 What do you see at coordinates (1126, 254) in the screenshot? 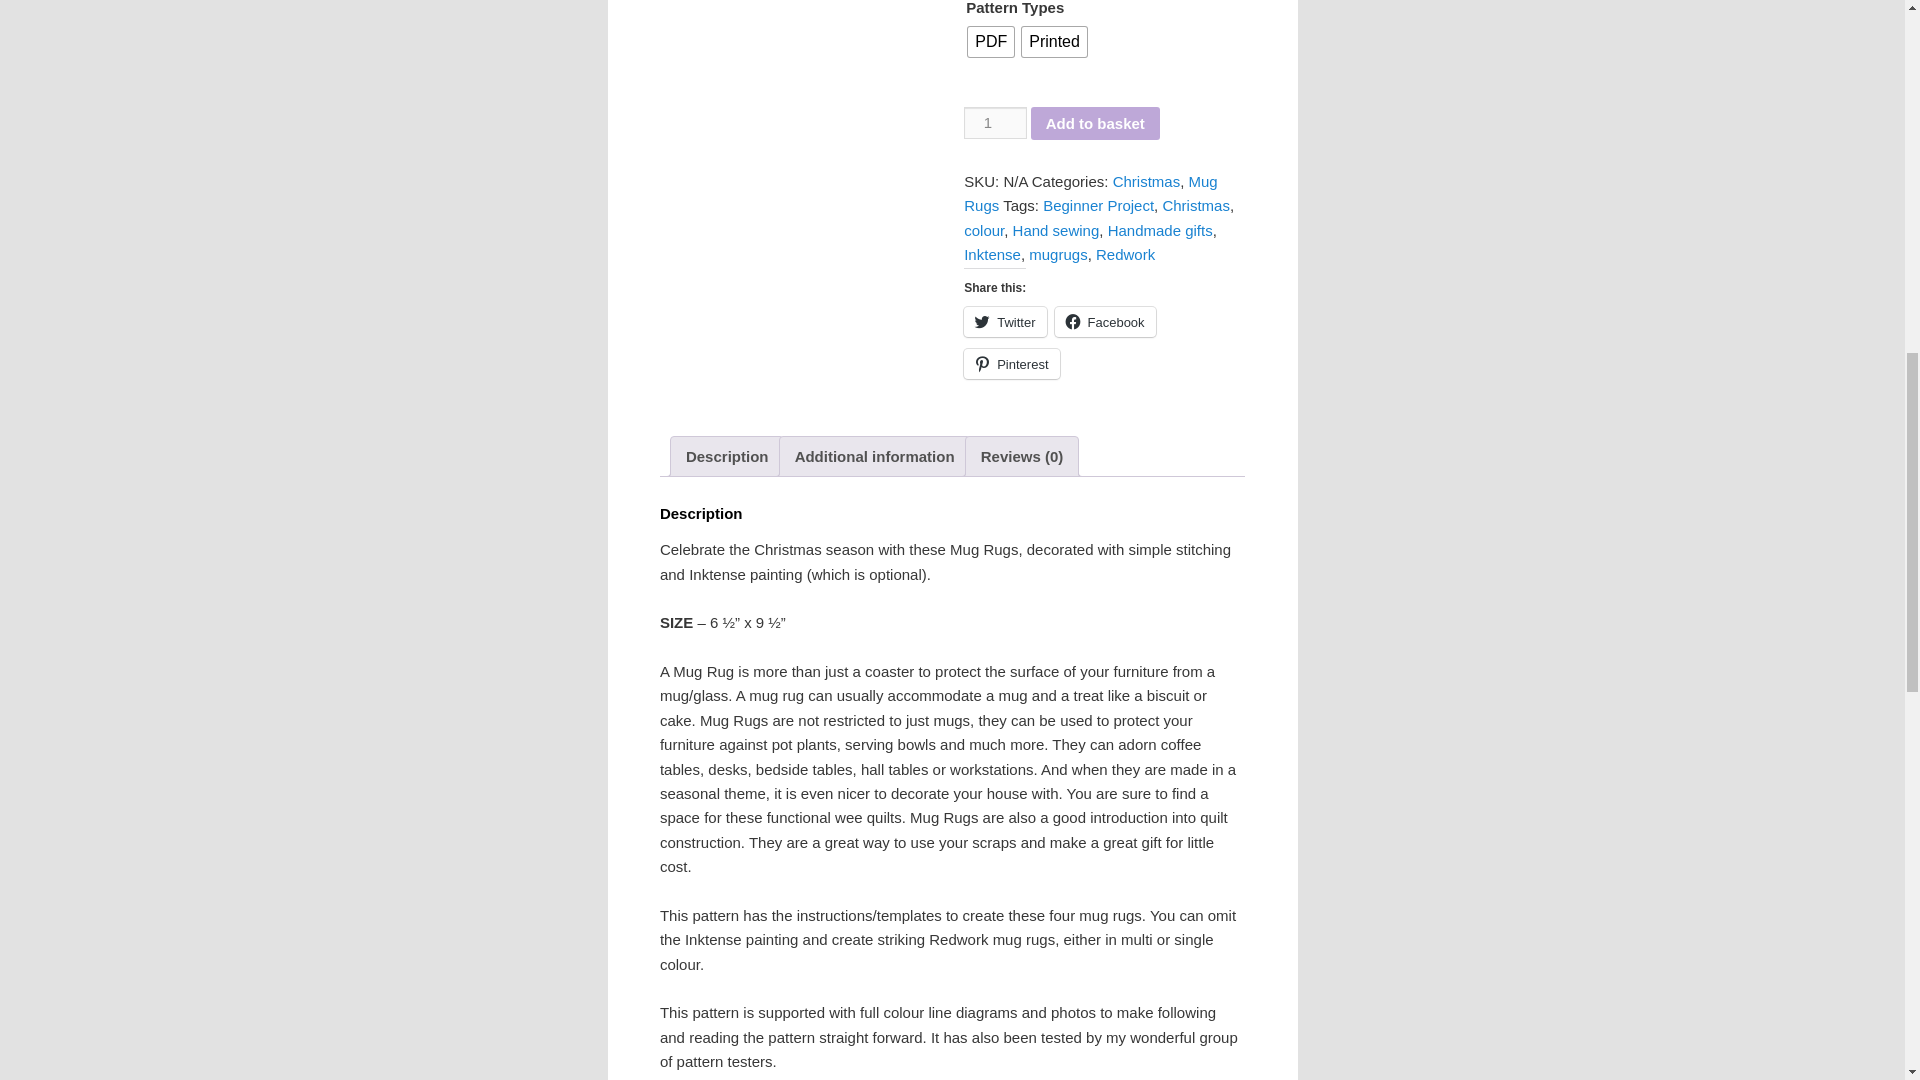
I see `Redwork` at bounding box center [1126, 254].